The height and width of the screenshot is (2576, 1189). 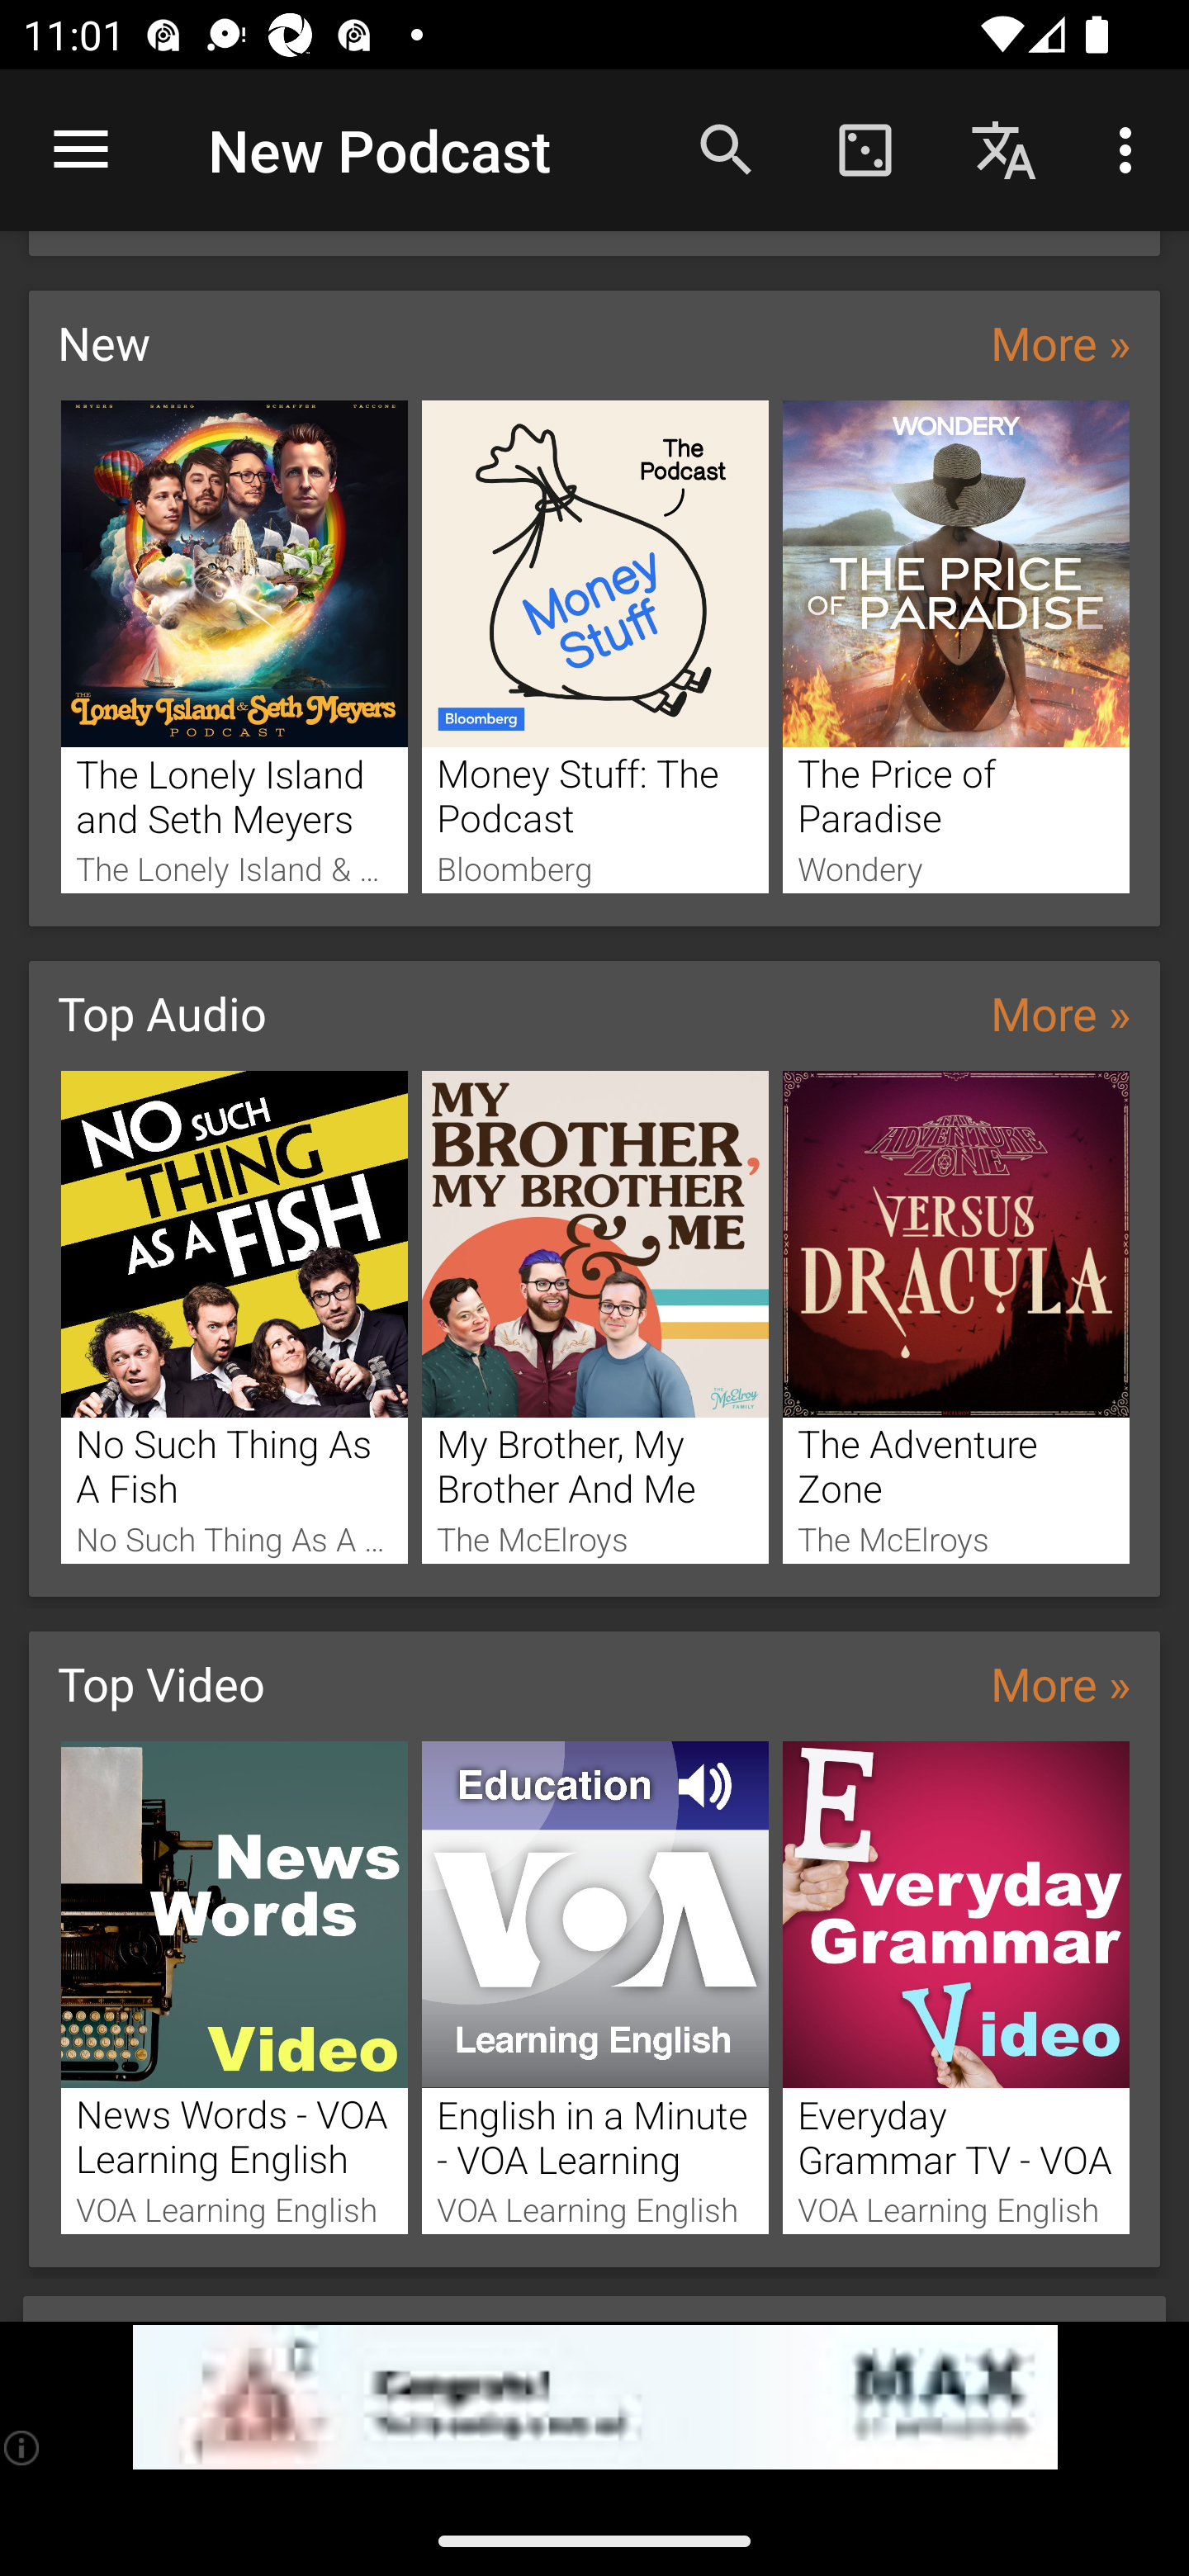 I want to click on Money Stuff: The Podcast Bloomberg, so click(x=595, y=646).